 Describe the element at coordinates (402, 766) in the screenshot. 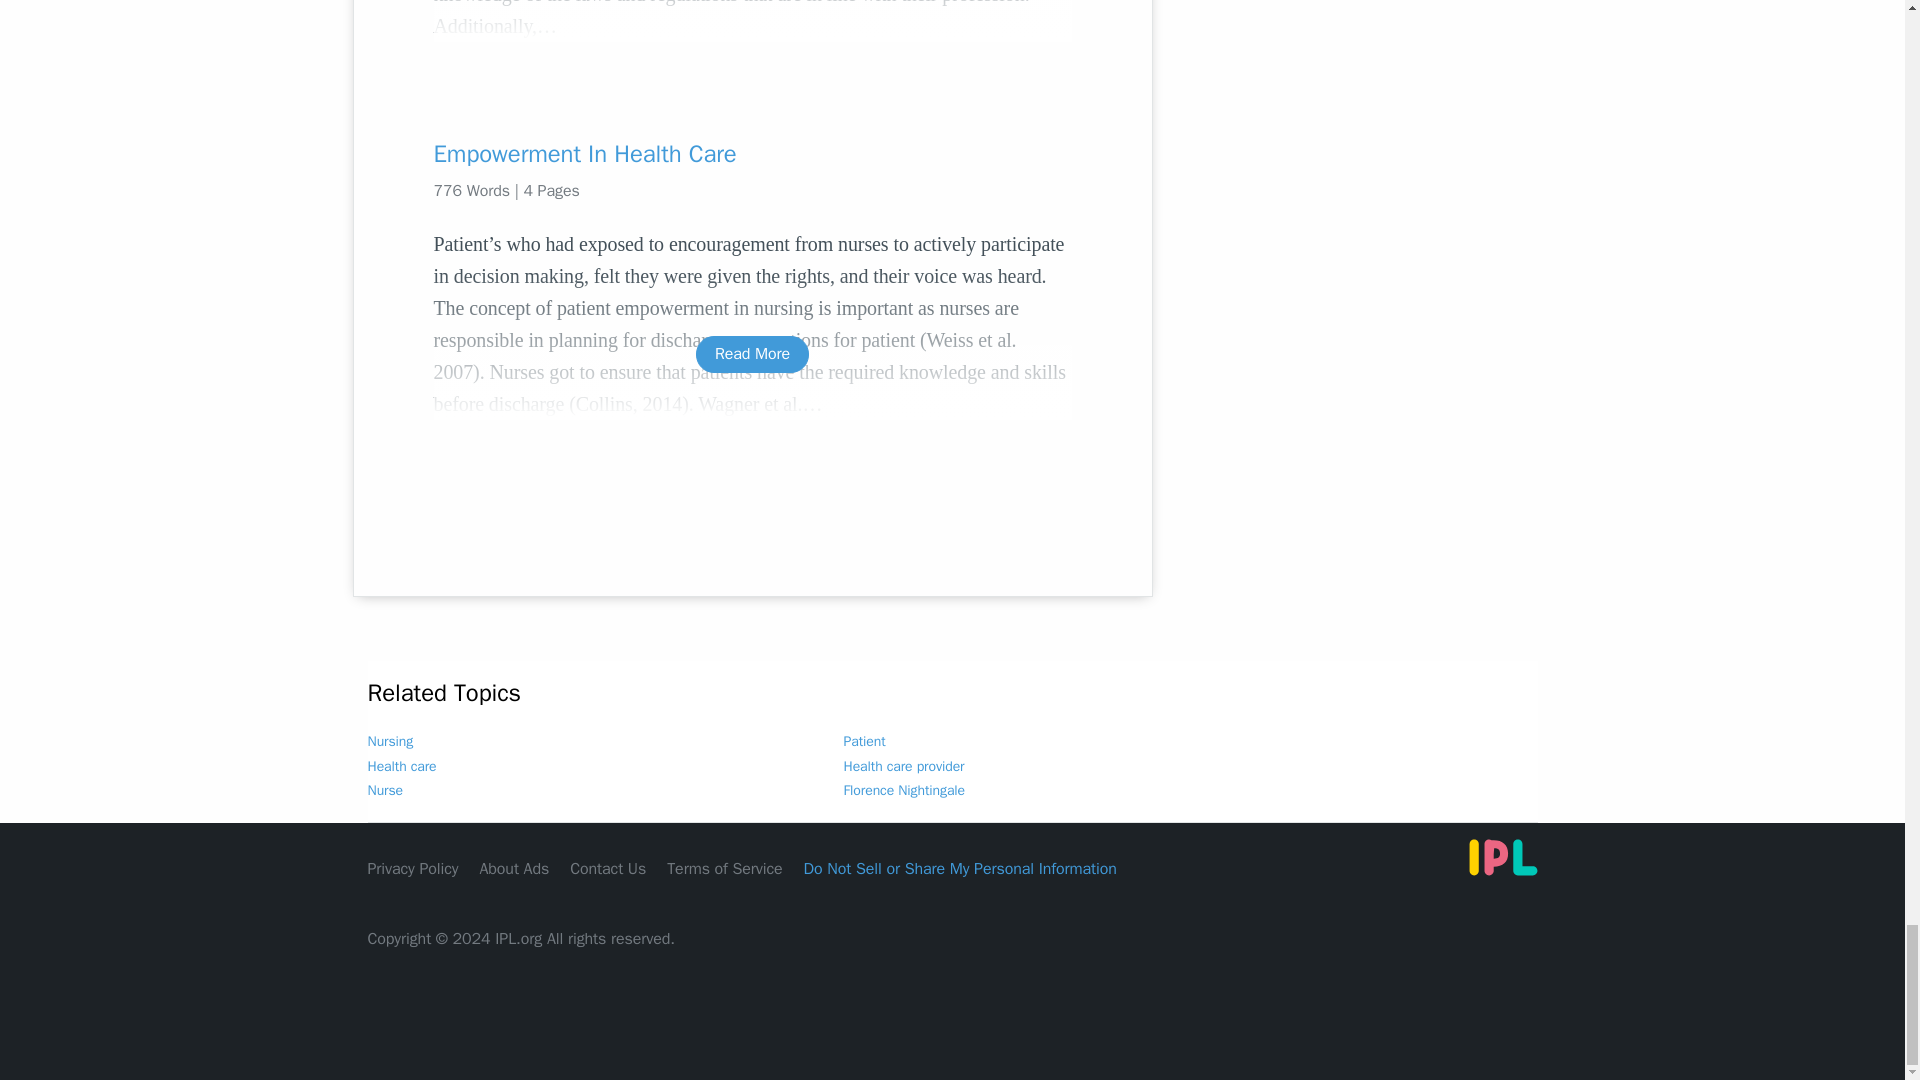

I see `Health care` at that location.